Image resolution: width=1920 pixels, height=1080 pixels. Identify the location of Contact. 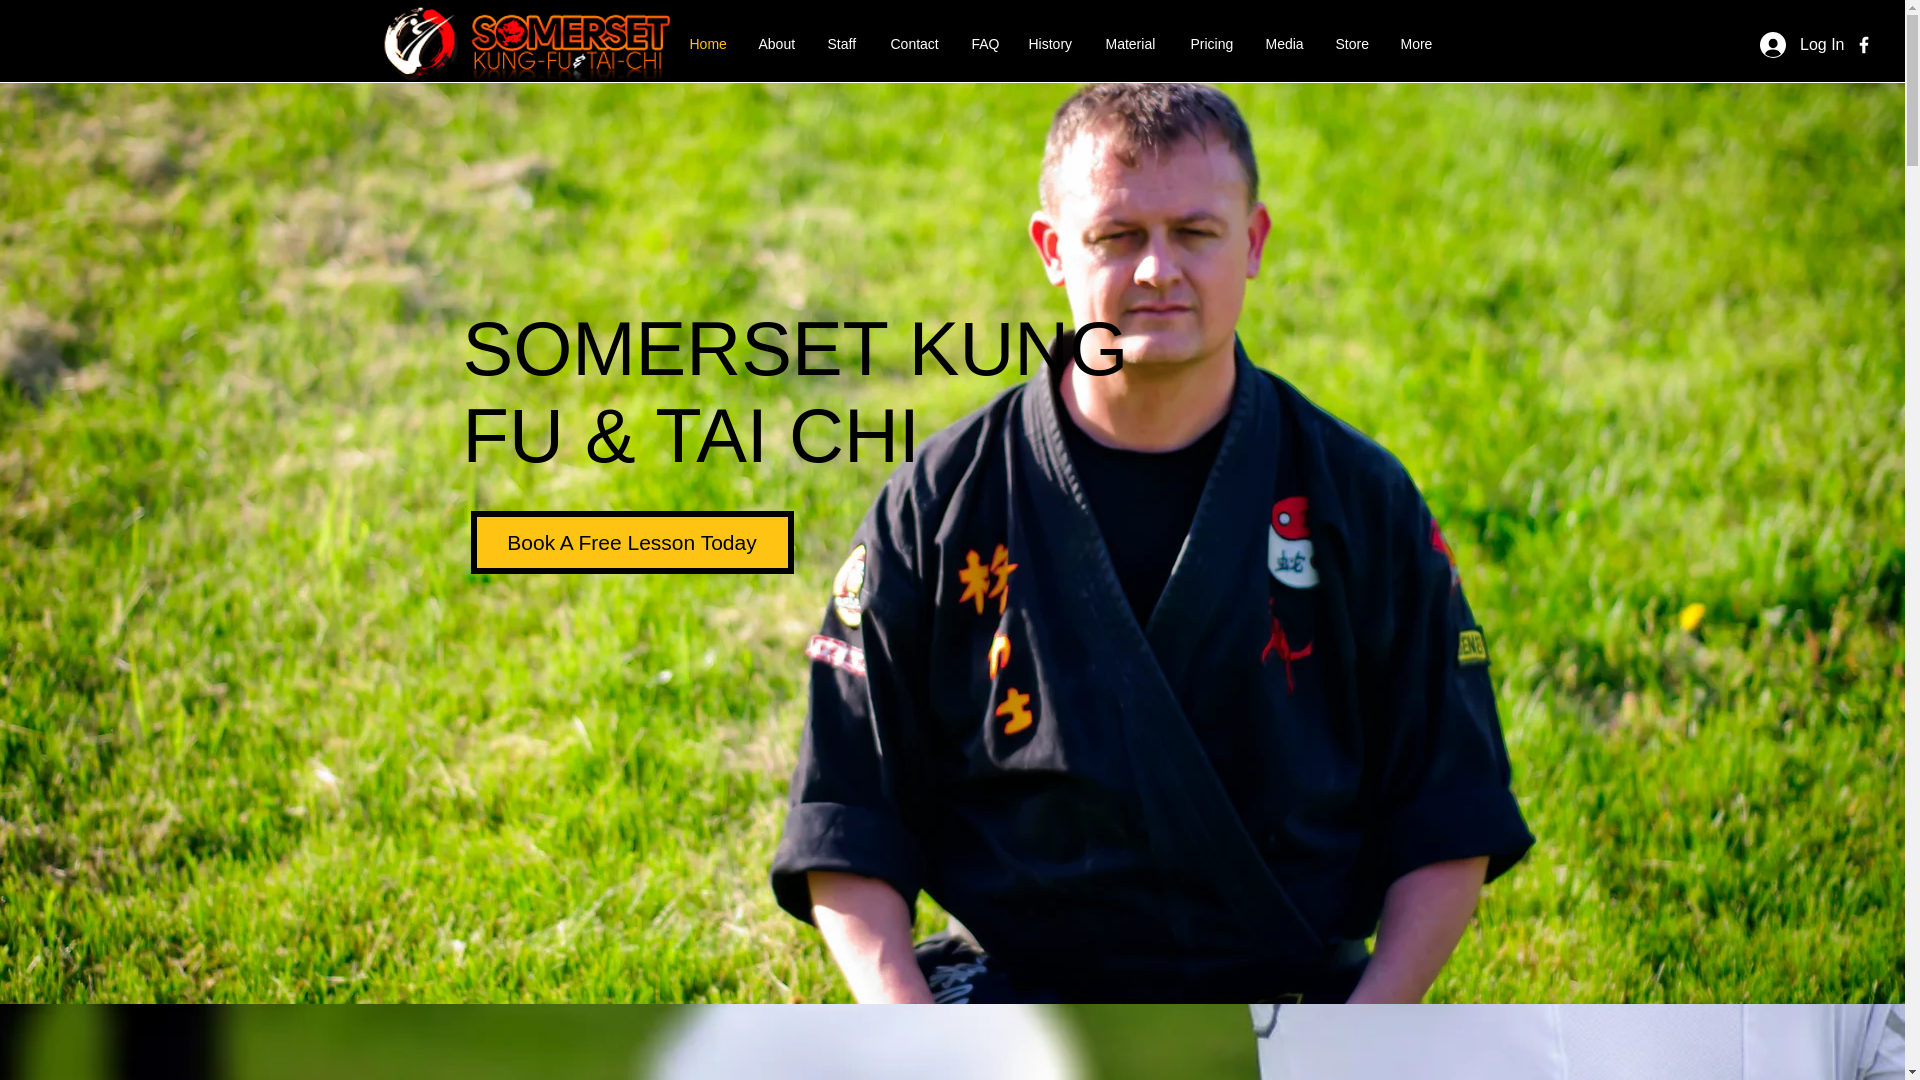
(916, 44).